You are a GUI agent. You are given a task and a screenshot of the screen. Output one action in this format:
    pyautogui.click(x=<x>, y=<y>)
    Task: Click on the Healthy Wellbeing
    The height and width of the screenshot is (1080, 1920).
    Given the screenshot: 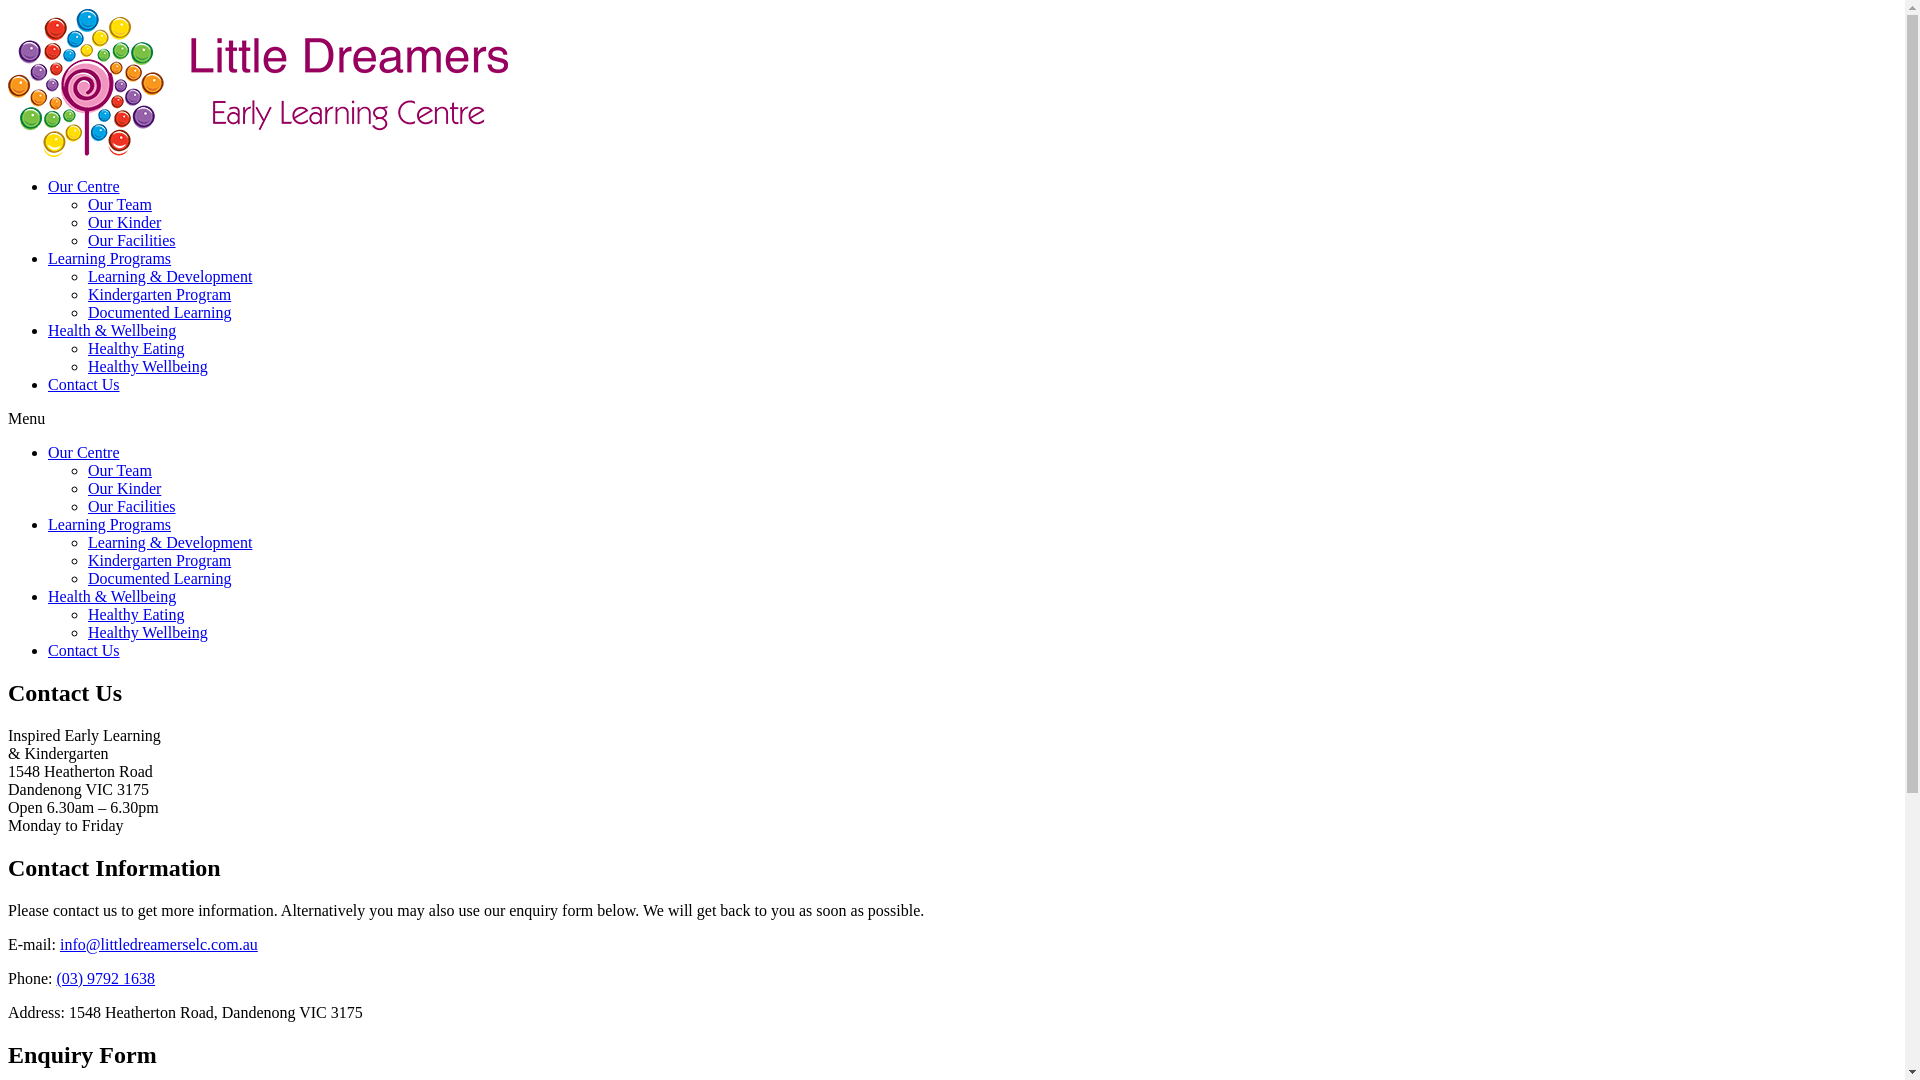 What is the action you would take?
    pyautogui.click(x=148, y=366)
    